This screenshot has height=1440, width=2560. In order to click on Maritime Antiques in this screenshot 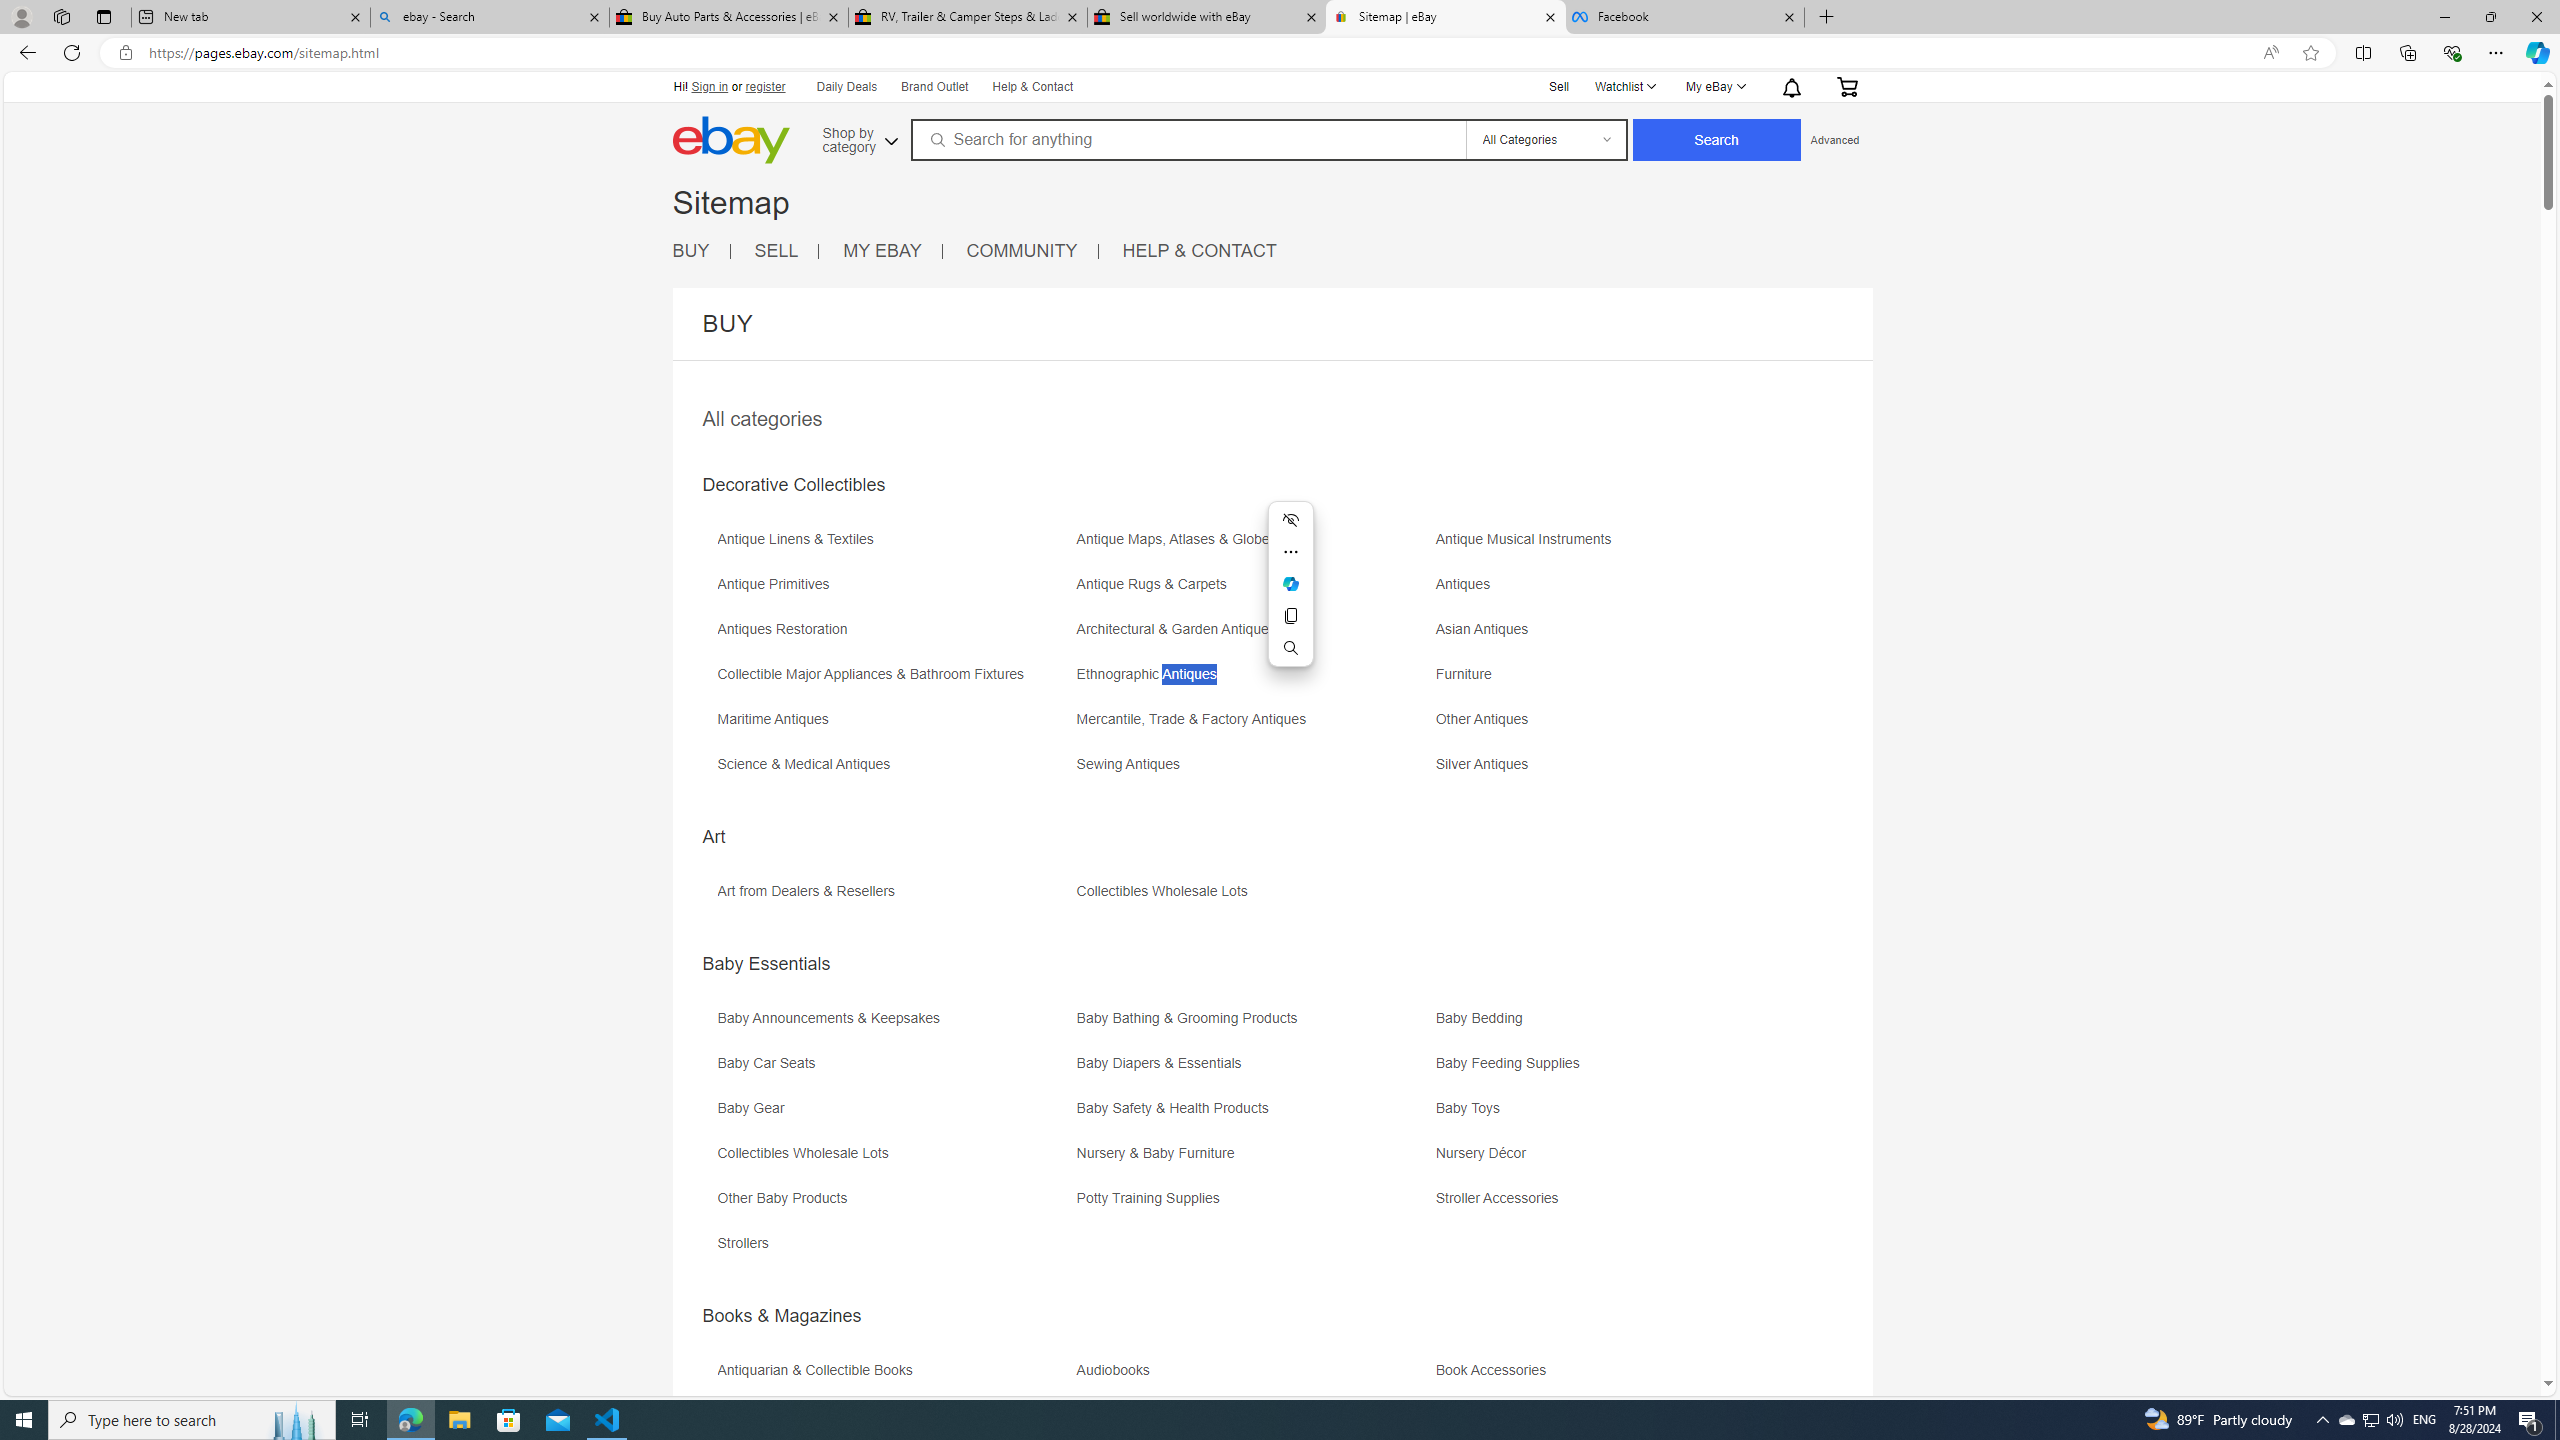, I will do `click(894, 726)`.